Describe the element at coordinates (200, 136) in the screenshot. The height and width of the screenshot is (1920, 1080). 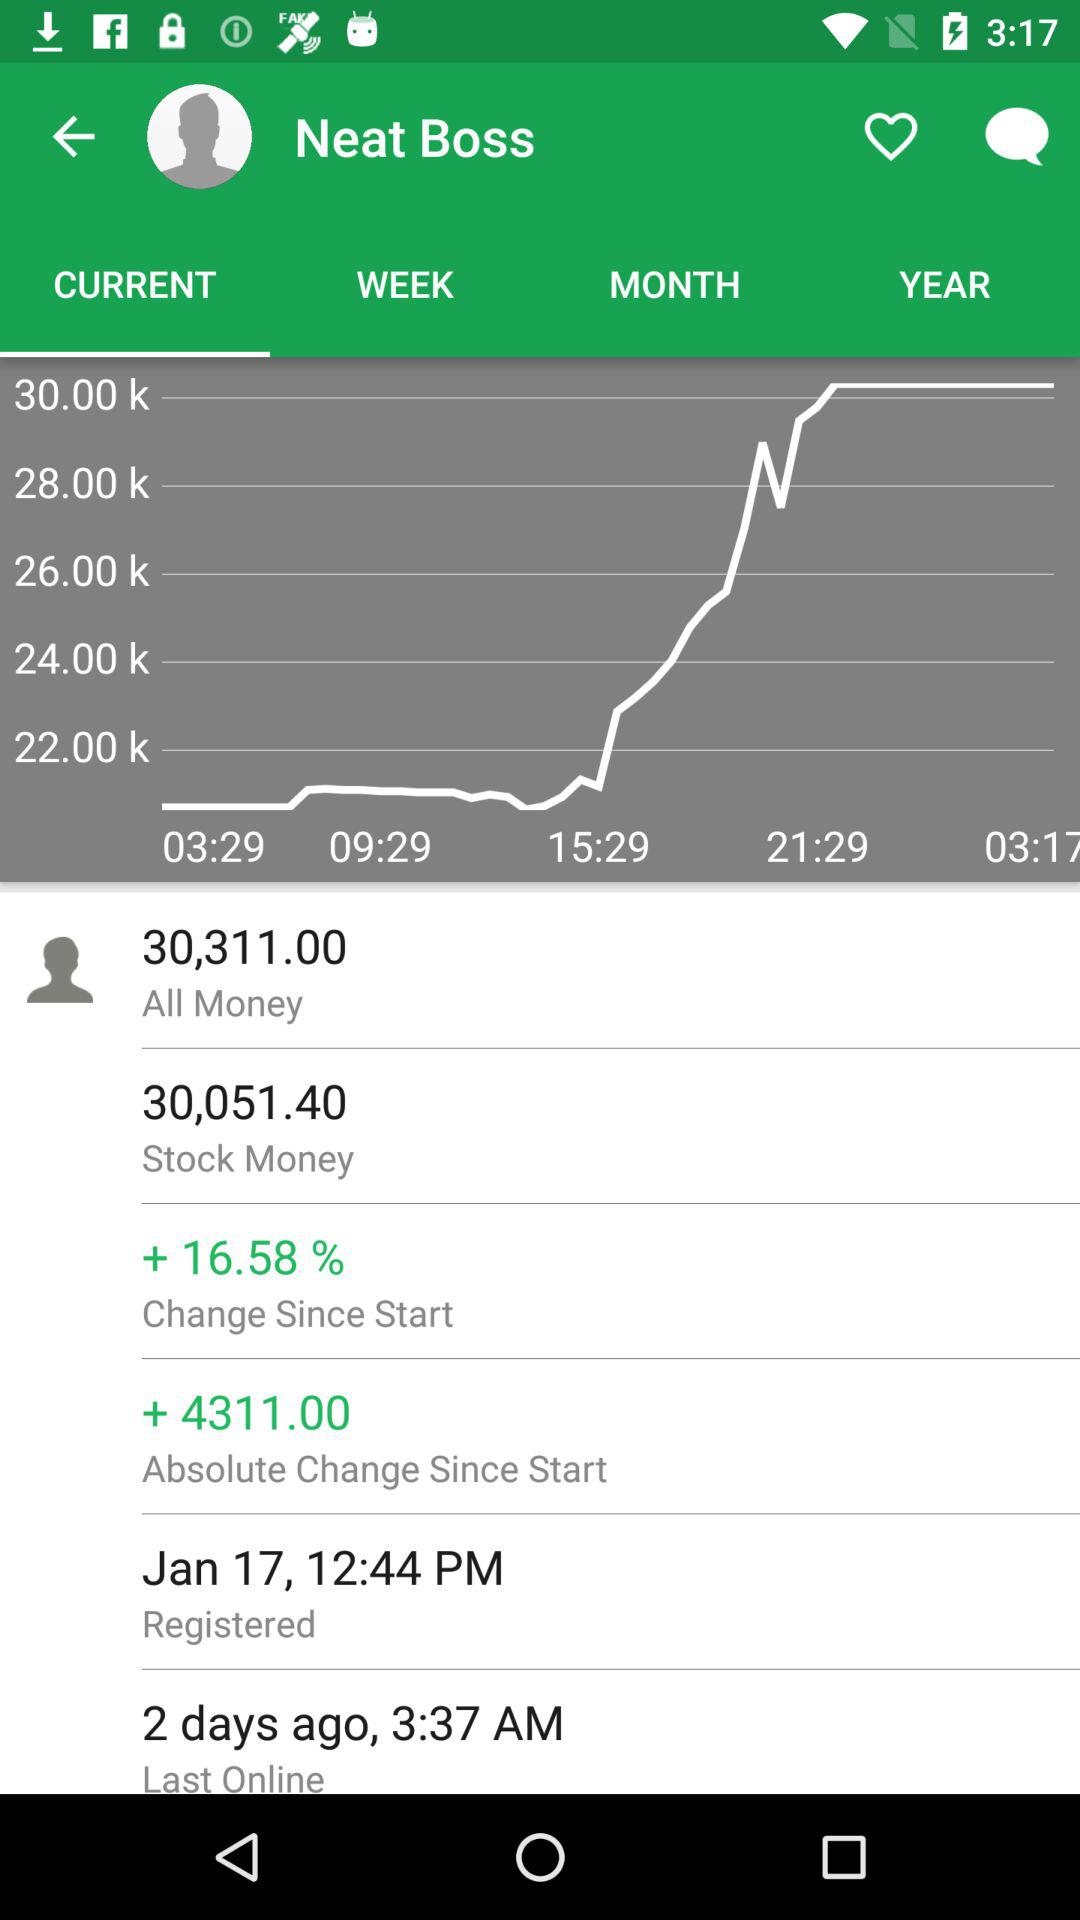
I see `view profile` at that location.